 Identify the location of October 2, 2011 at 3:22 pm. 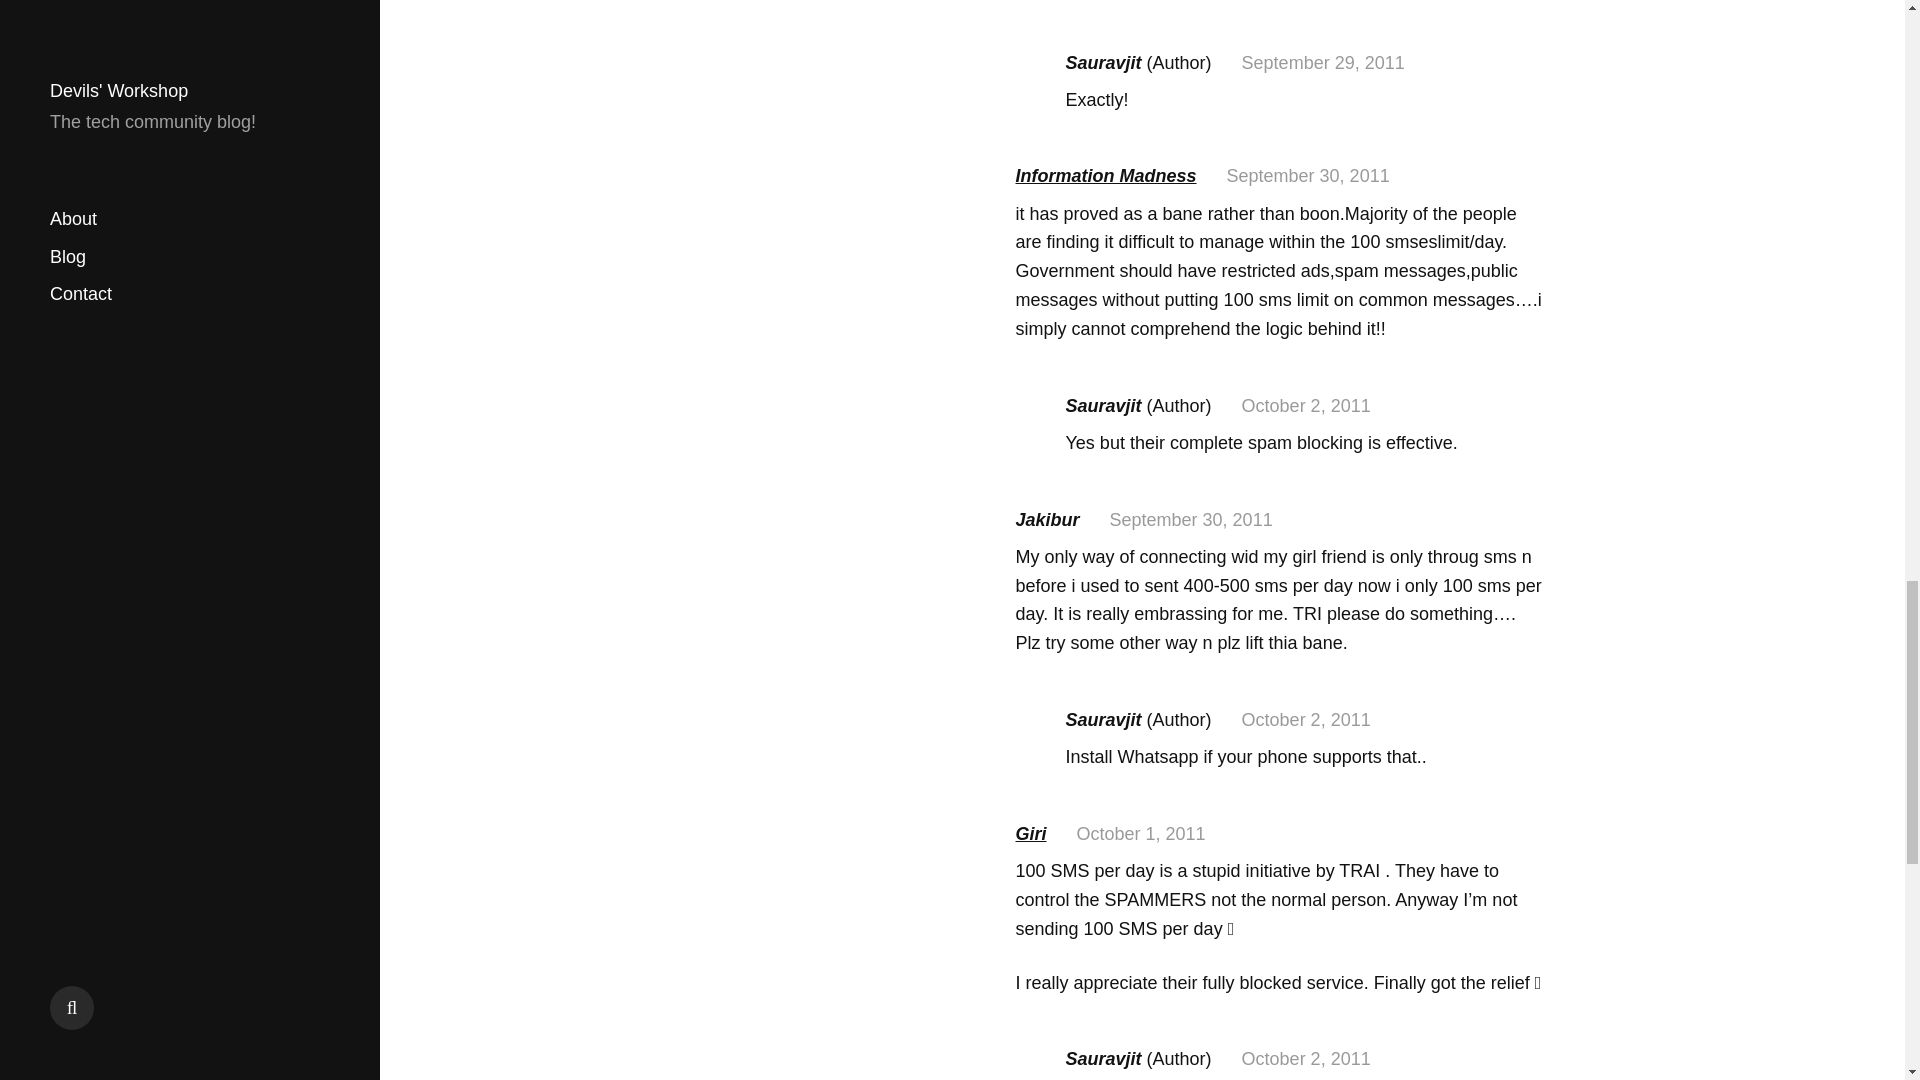
(1306, 1058).